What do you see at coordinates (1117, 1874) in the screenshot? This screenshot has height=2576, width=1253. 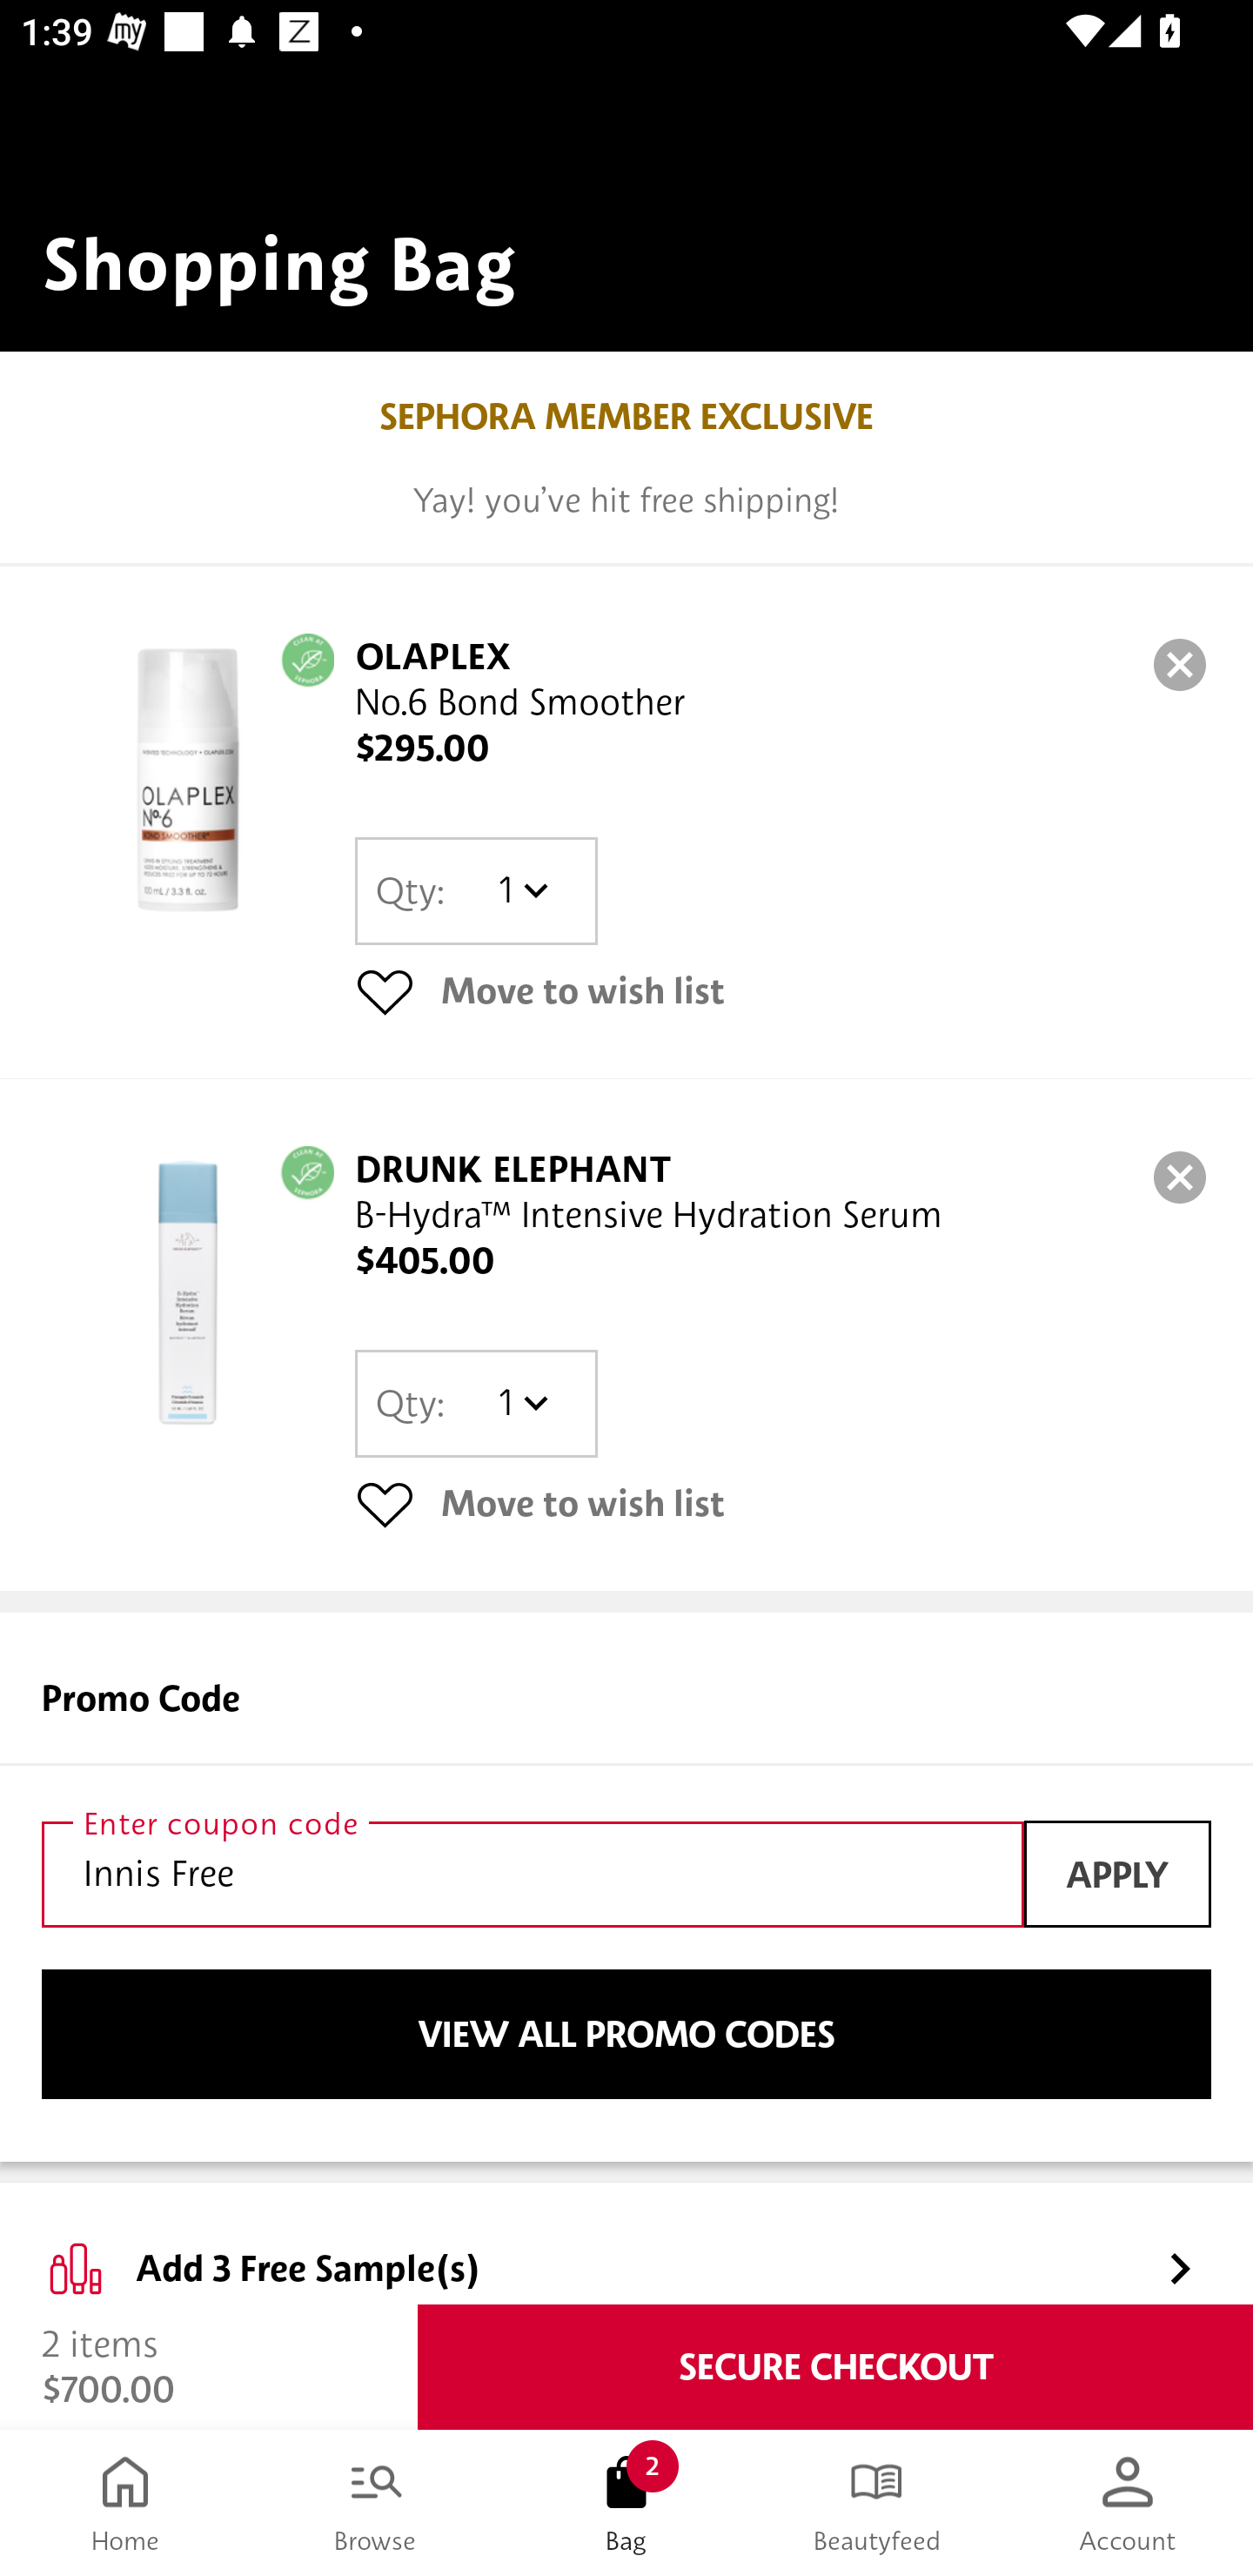 I see `APPLY` at bounding box center [1117, 1874].